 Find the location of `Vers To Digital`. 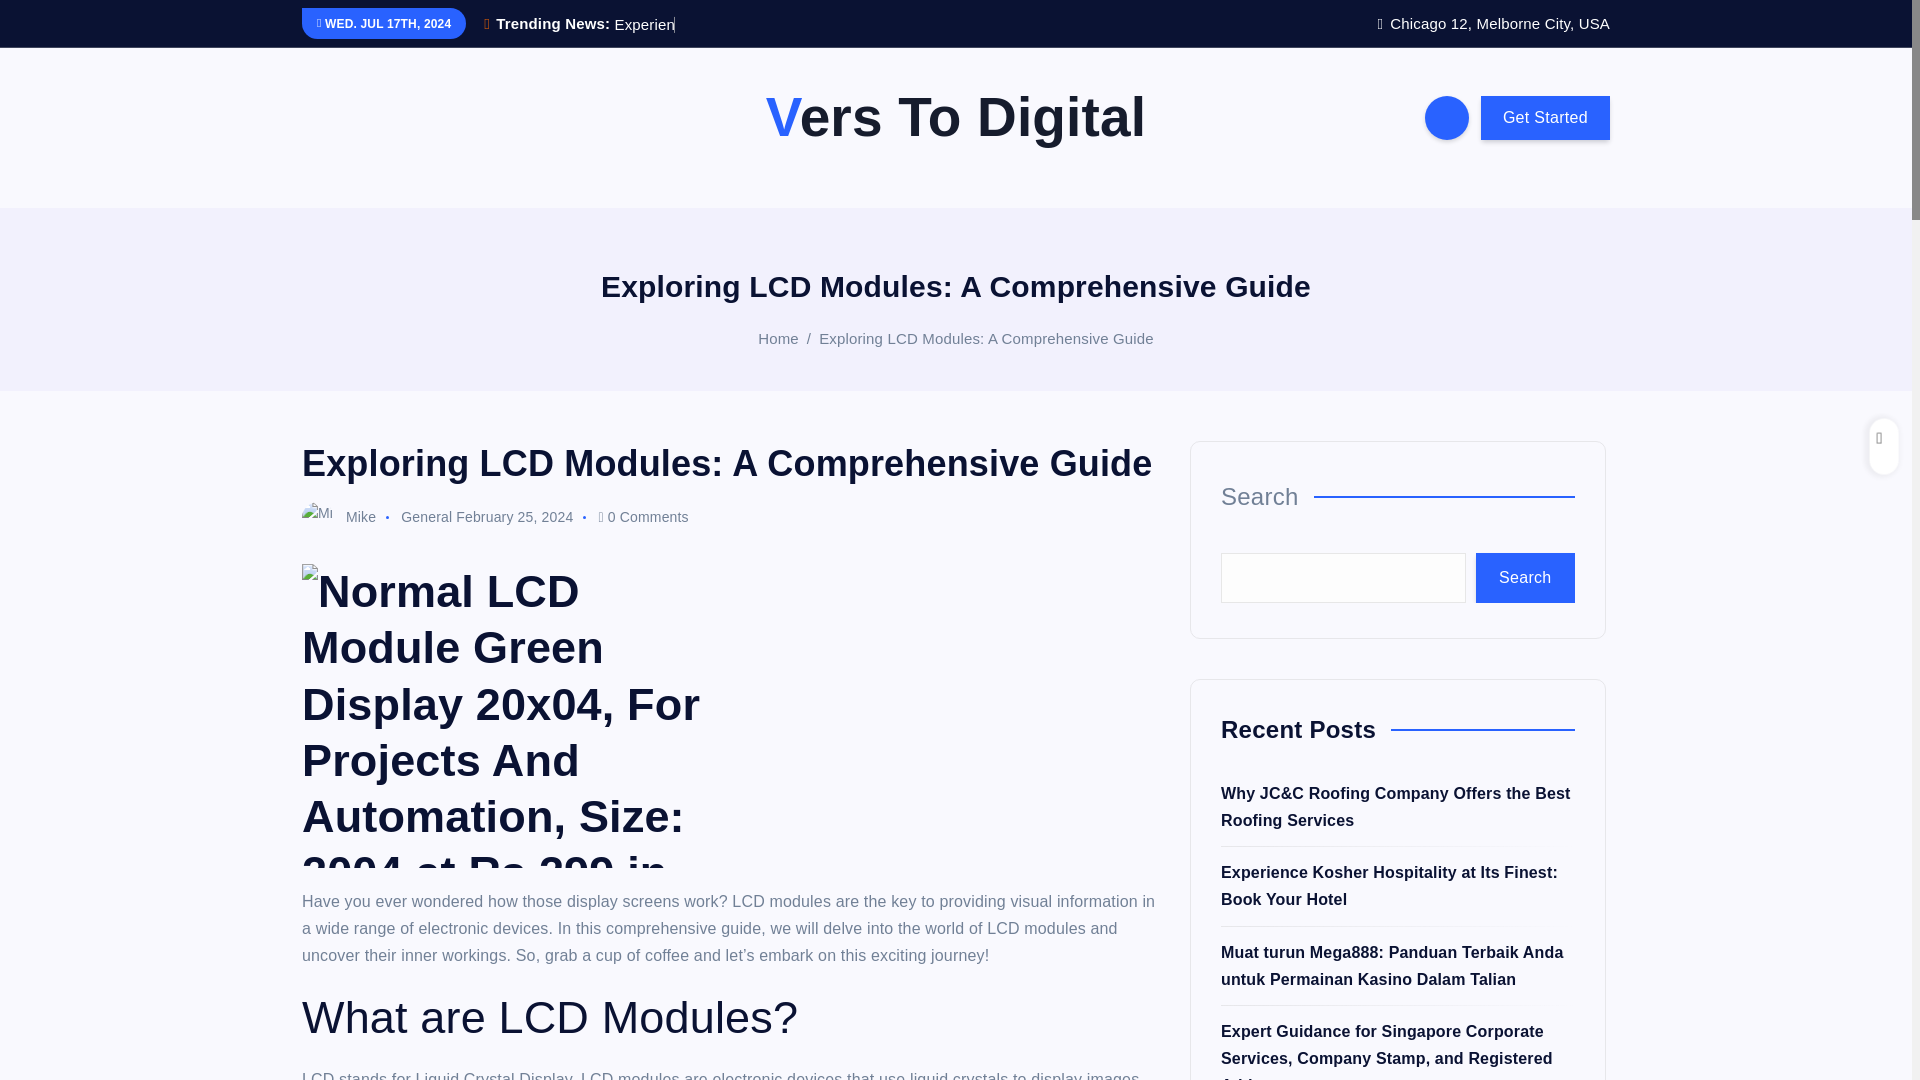

Vers To Digital is located at coordinates (956, 117).